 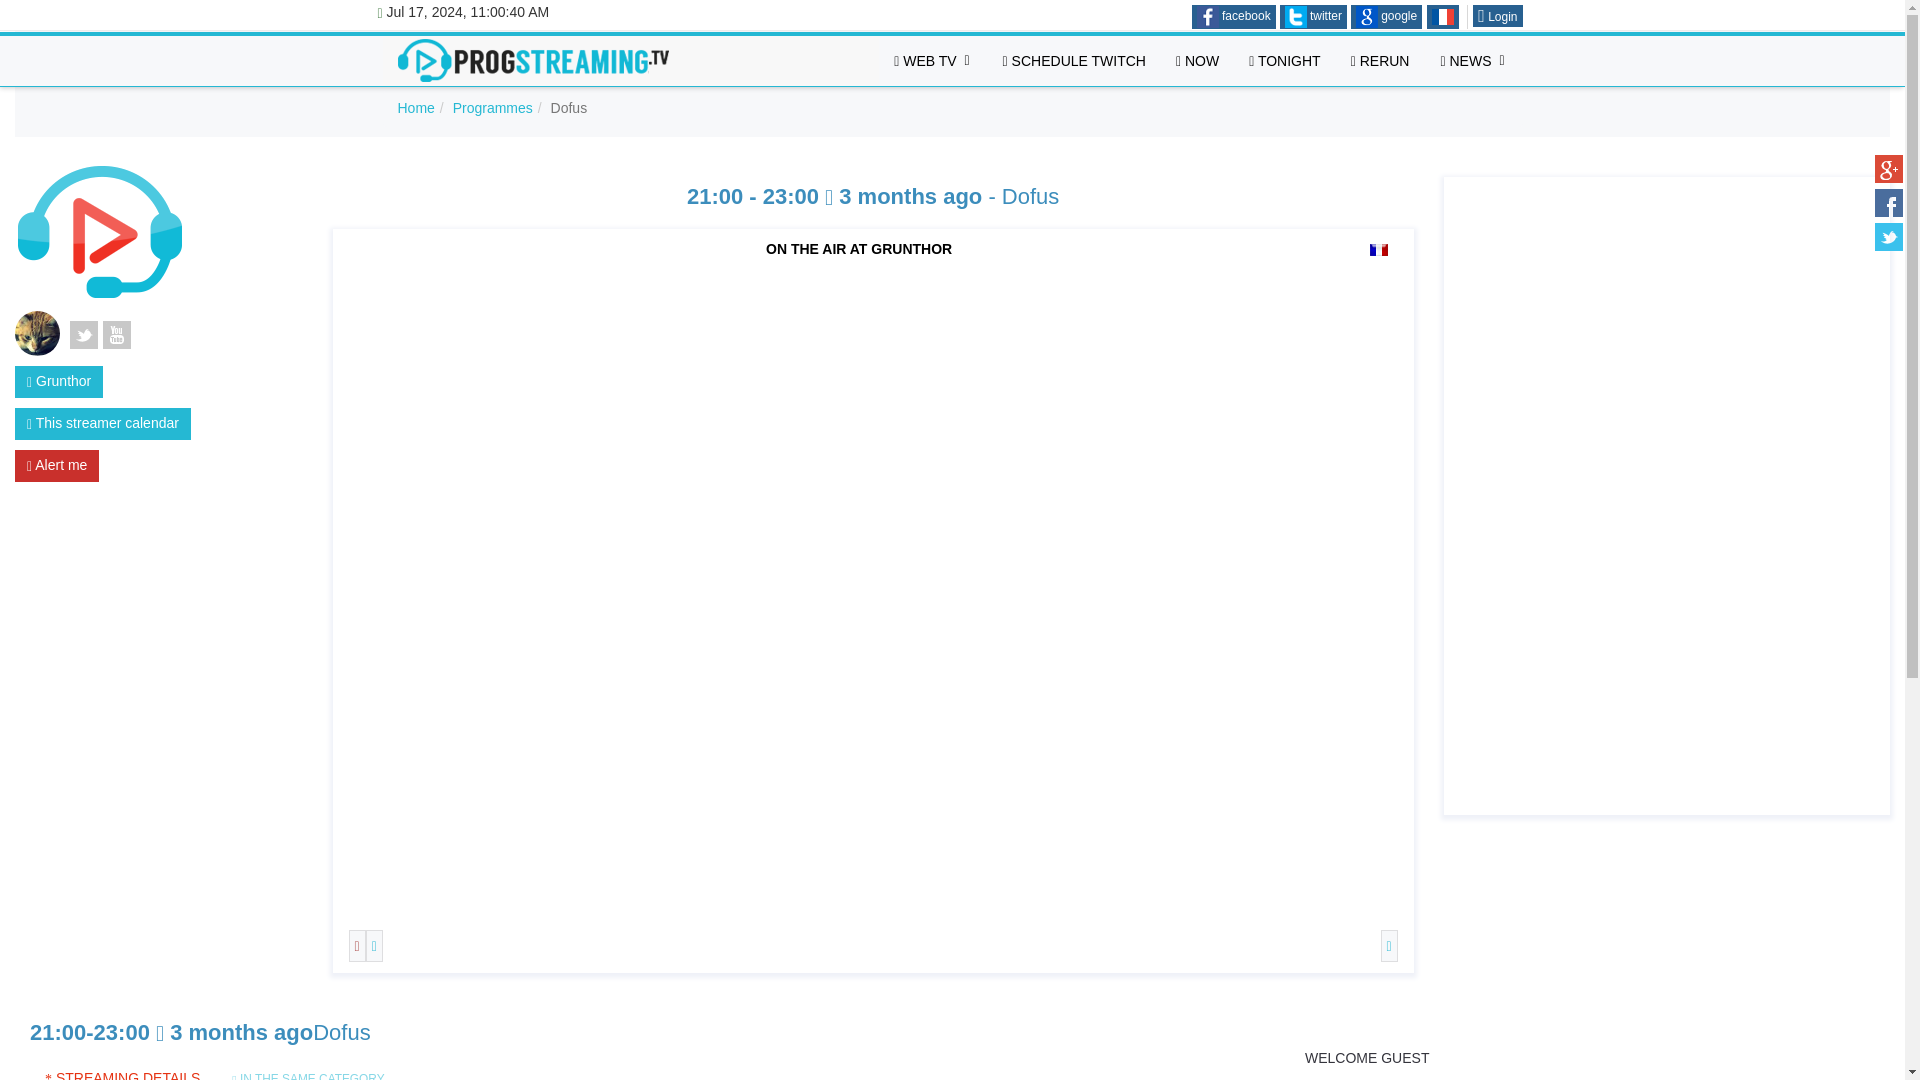 I want to click on facebook, so click(x=1234, y=17).